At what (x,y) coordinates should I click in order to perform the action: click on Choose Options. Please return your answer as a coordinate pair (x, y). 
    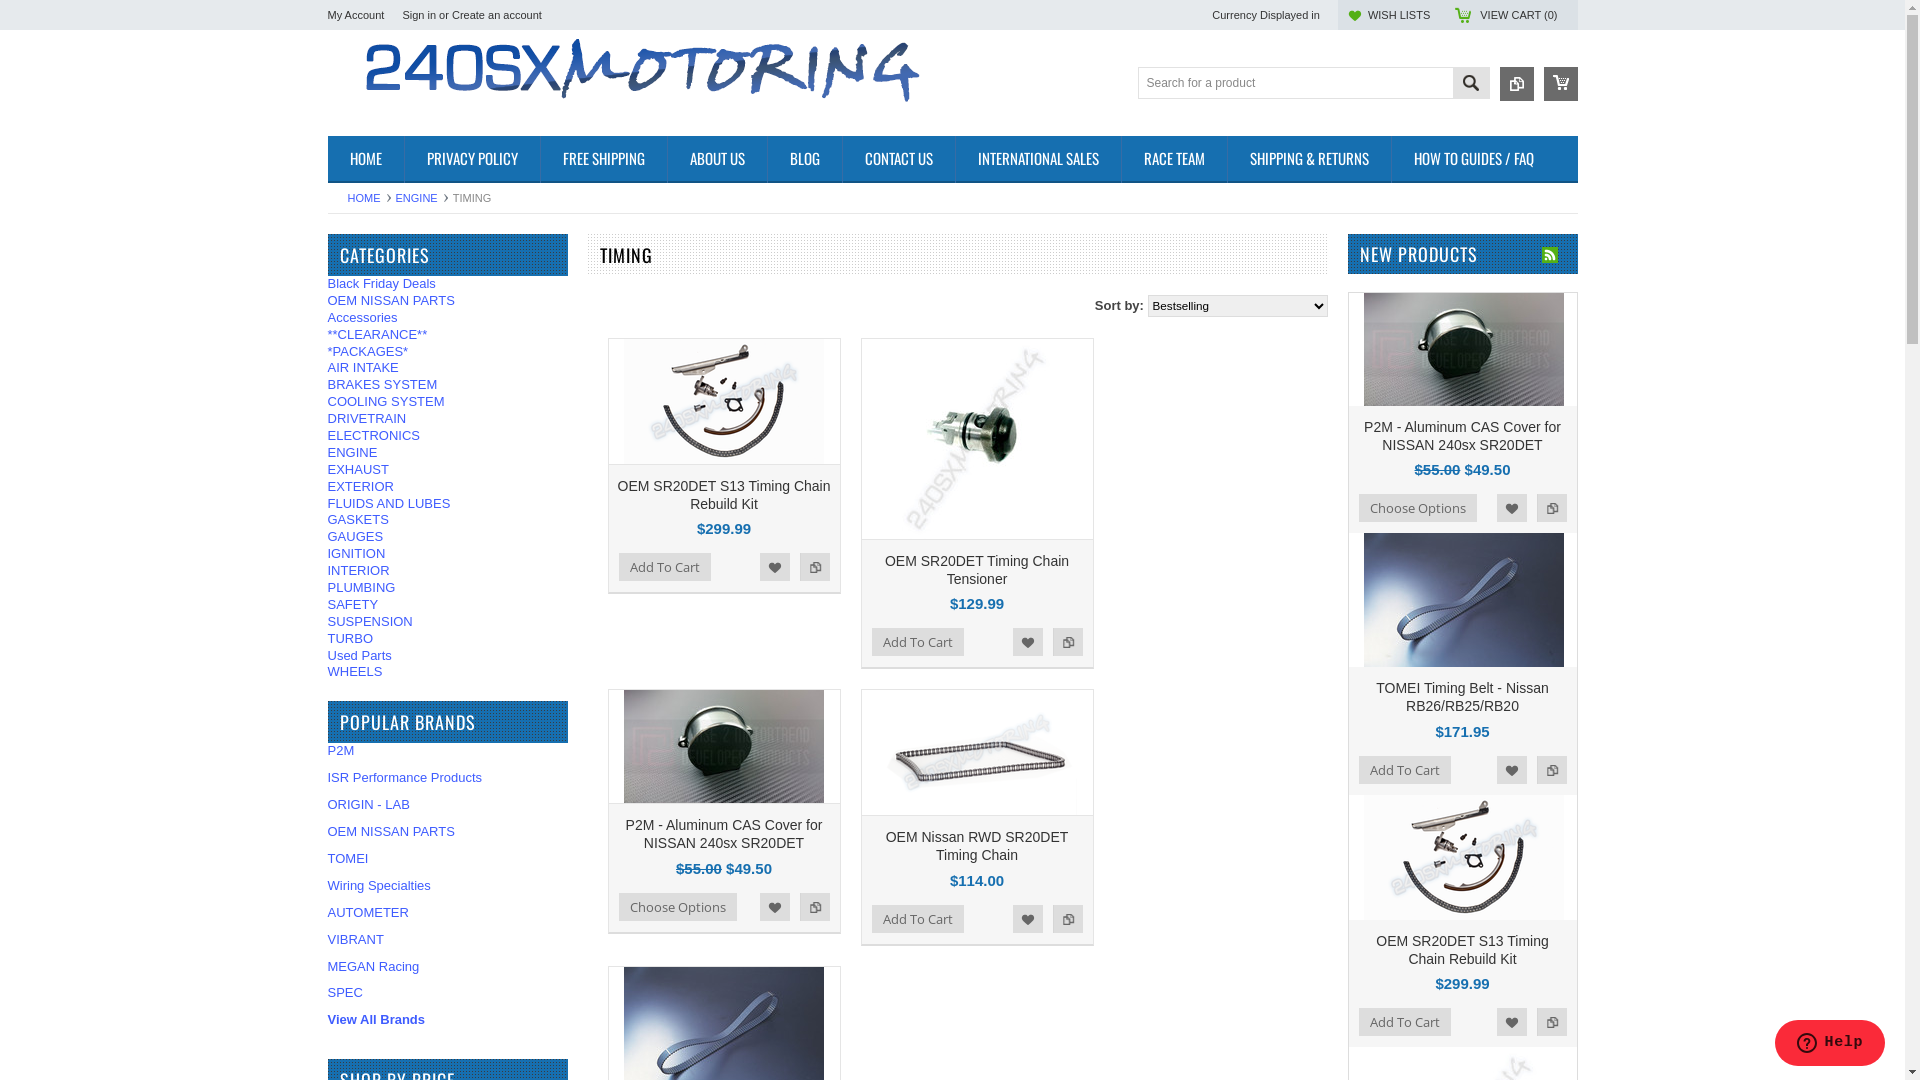
    Looking at the image, I should click on (1417, 508).